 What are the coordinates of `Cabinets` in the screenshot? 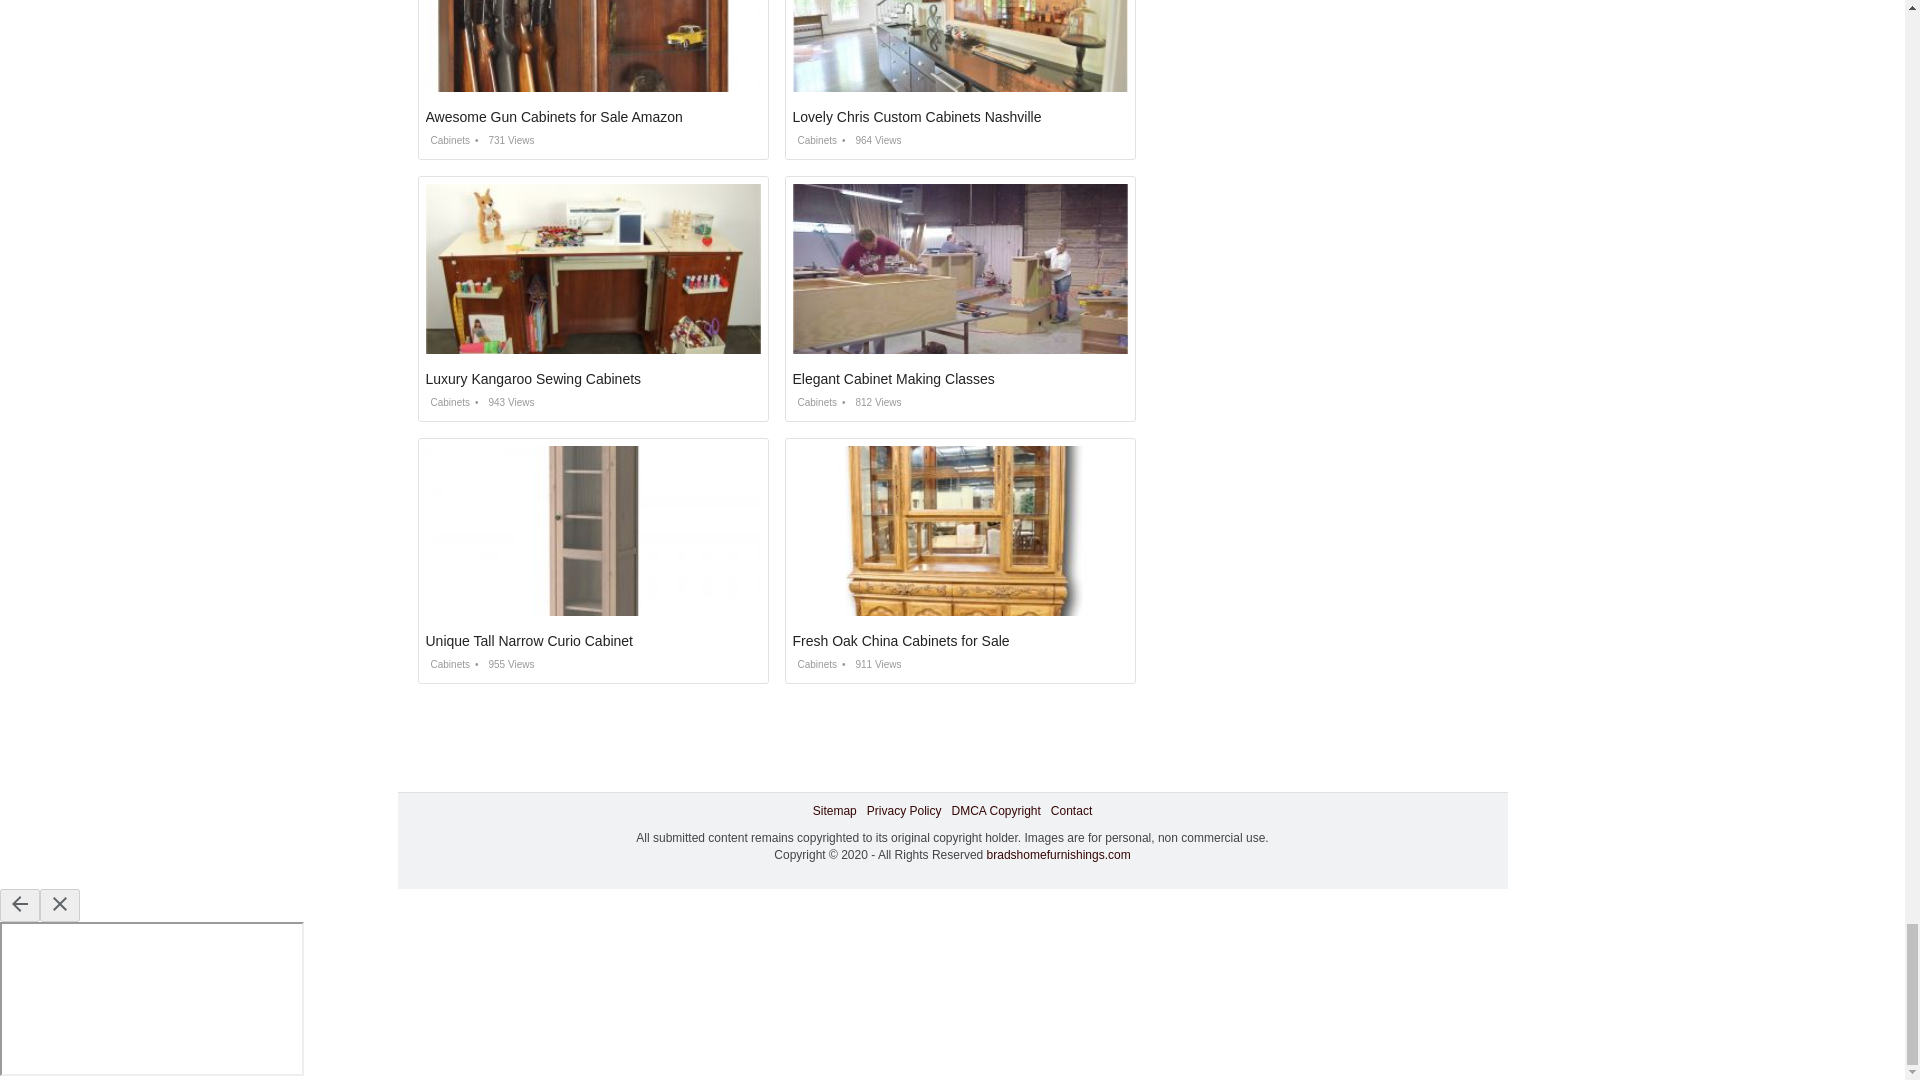 It's located at (448, 662).